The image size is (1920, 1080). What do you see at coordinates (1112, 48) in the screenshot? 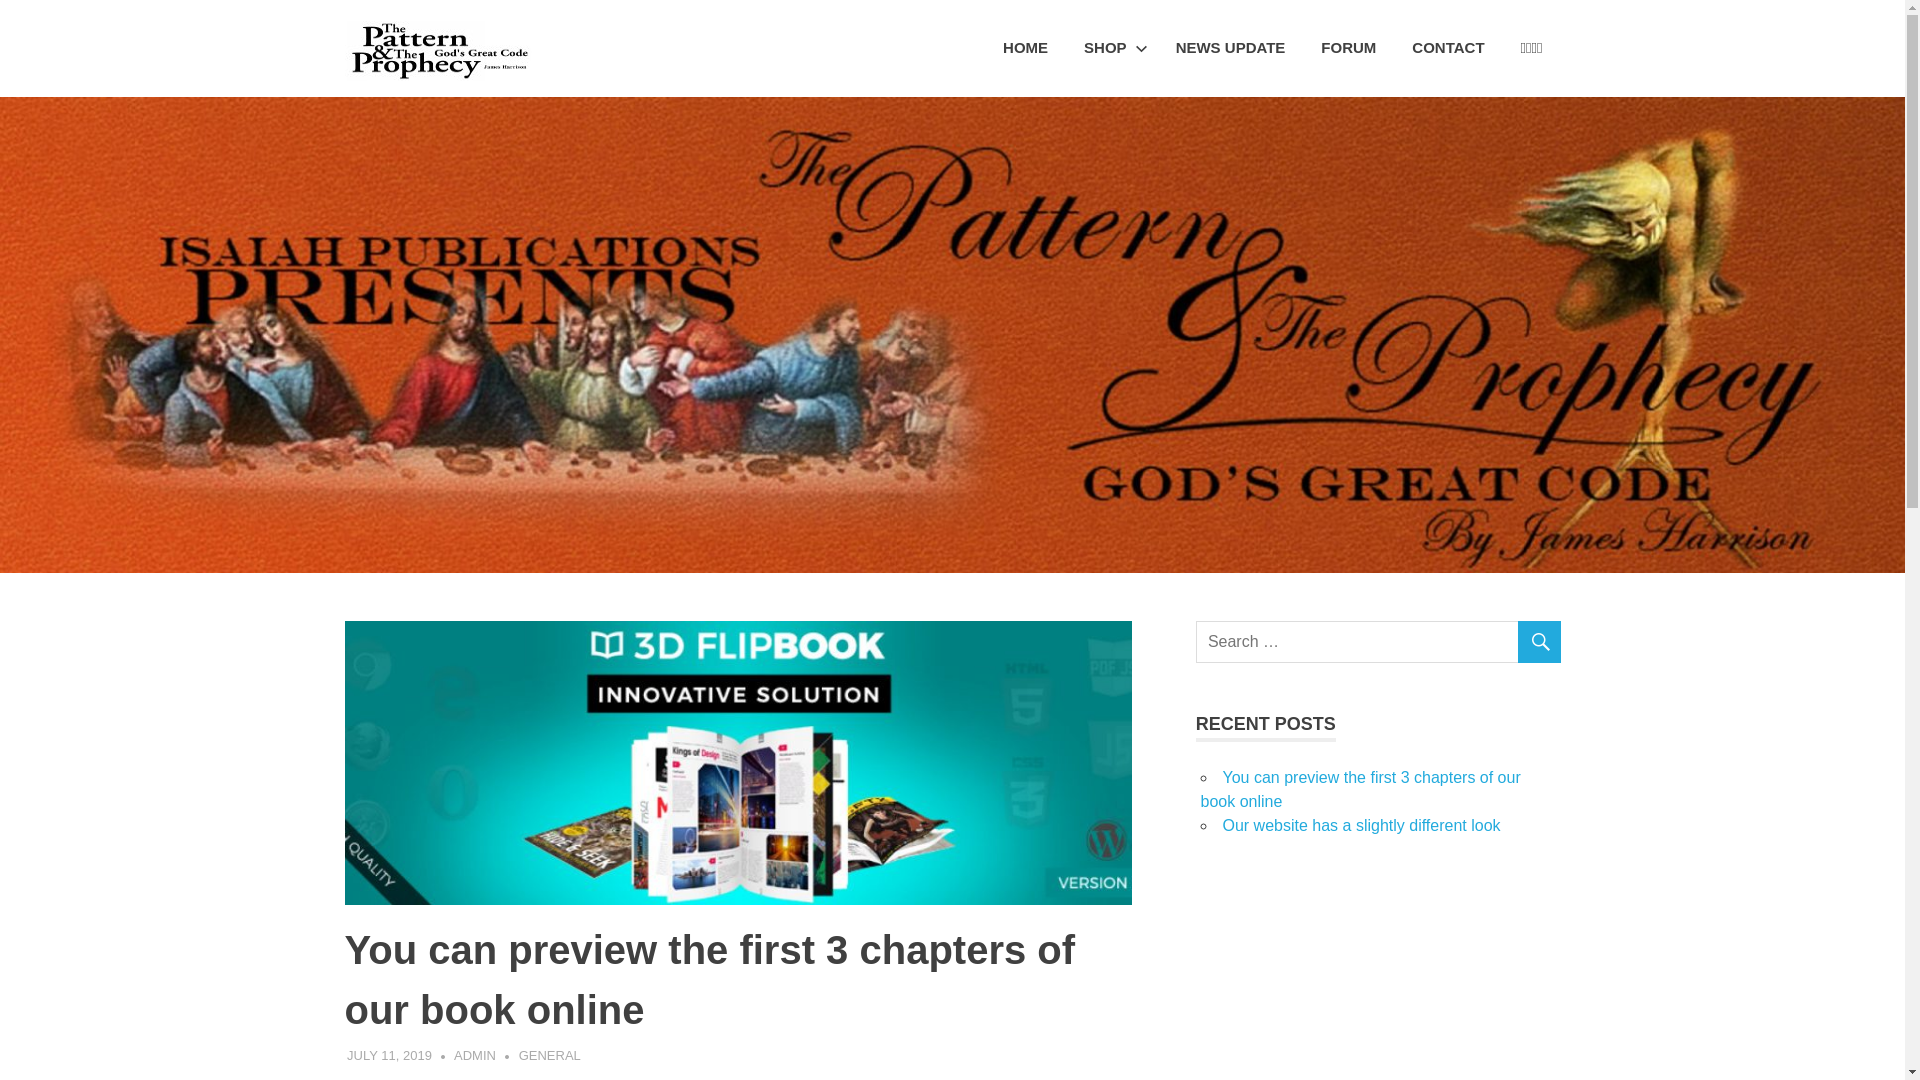
I see `SHOP` at bounding box center [1112, 48].